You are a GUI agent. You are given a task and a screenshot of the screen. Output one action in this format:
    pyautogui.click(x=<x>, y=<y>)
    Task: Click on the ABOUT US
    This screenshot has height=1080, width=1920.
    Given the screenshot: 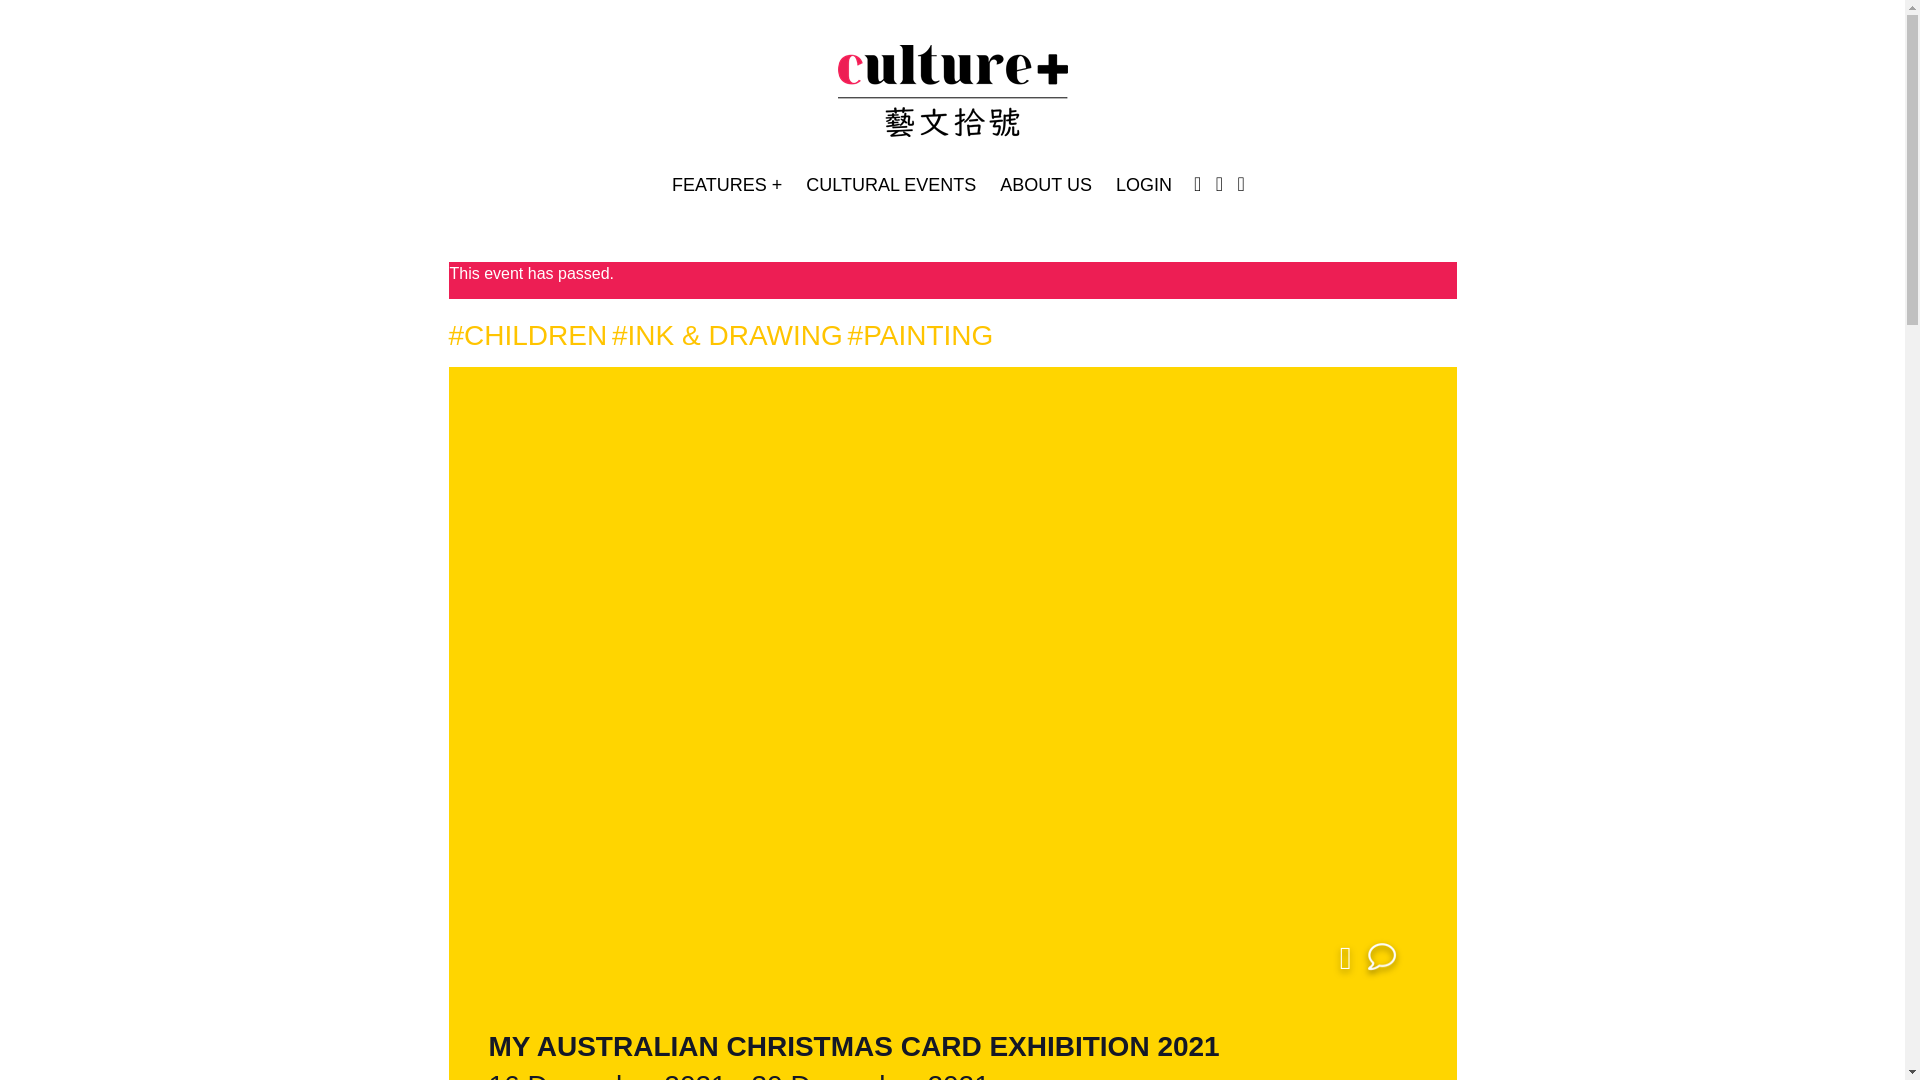 What is the action you would take?
    pyautogui.click(x=1046, y=186)
    